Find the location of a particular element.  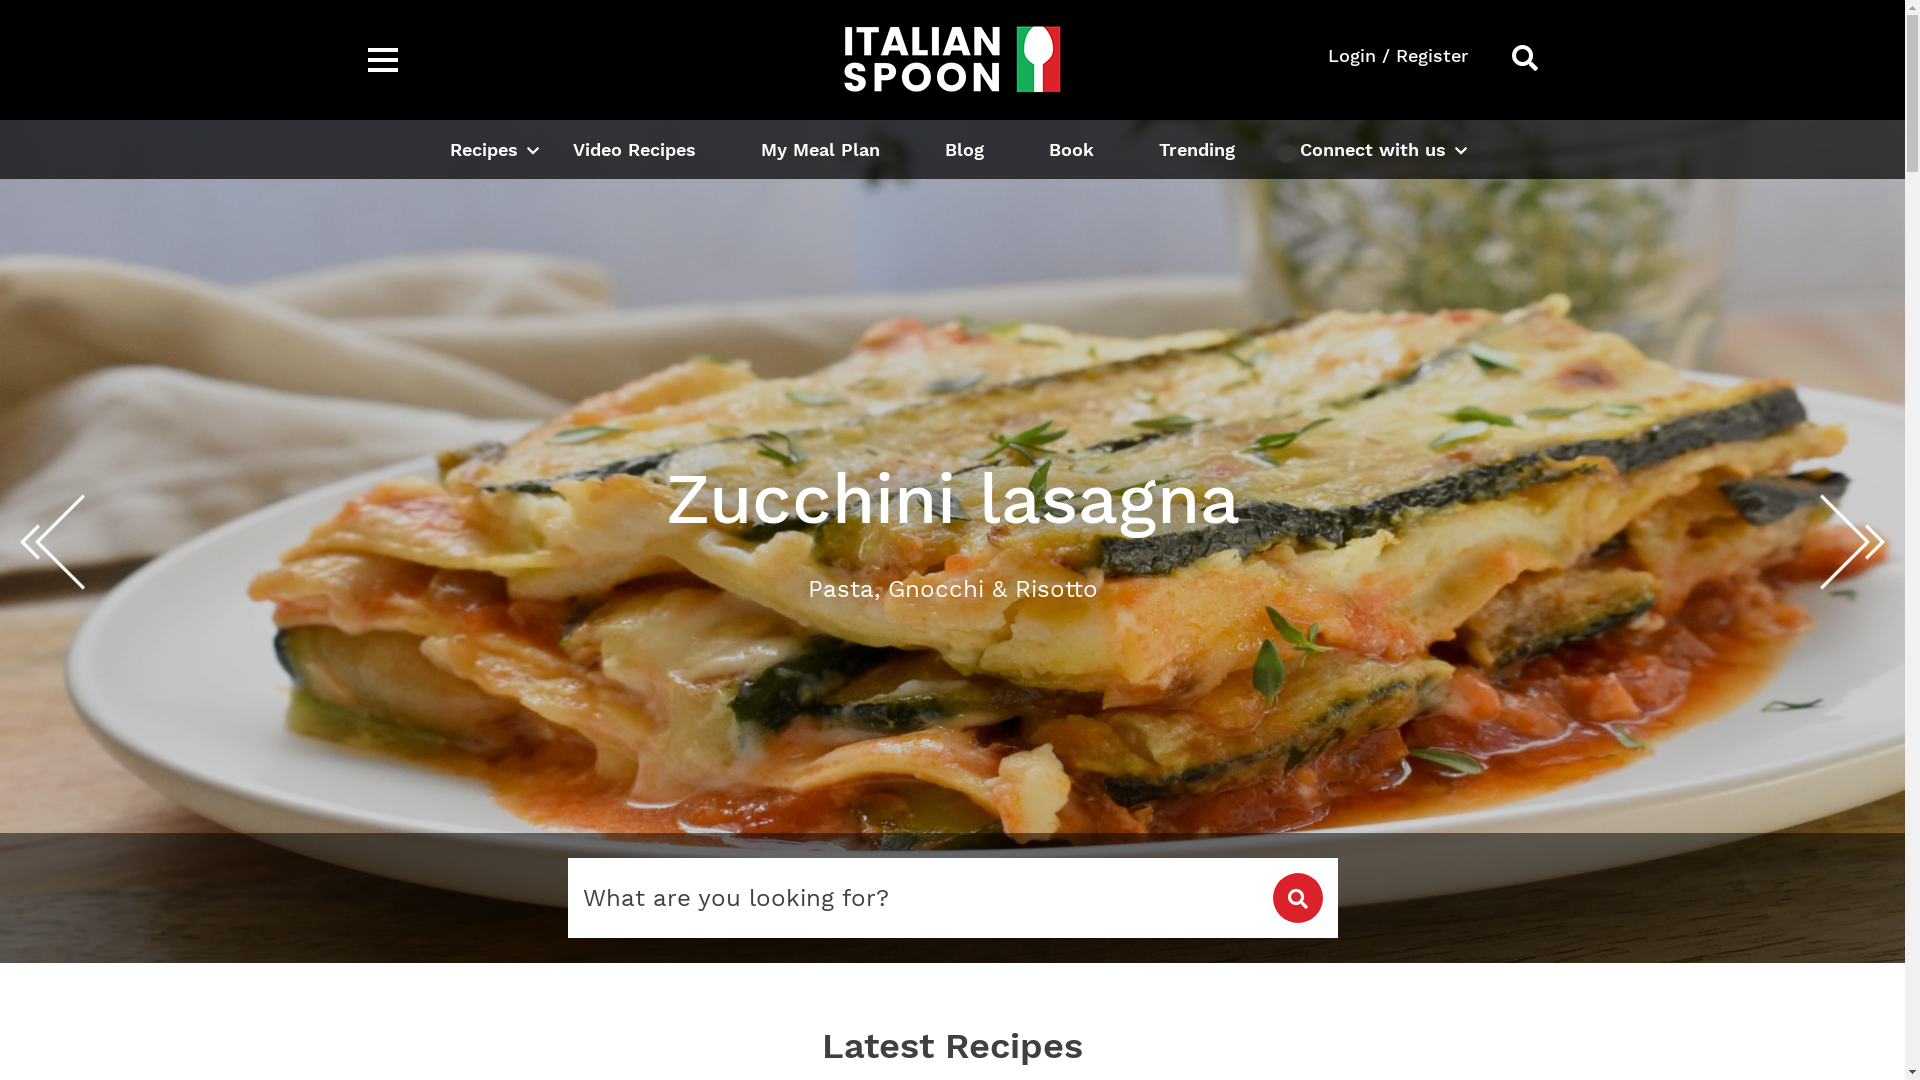

Trending is located at coordinates (1196, 150).